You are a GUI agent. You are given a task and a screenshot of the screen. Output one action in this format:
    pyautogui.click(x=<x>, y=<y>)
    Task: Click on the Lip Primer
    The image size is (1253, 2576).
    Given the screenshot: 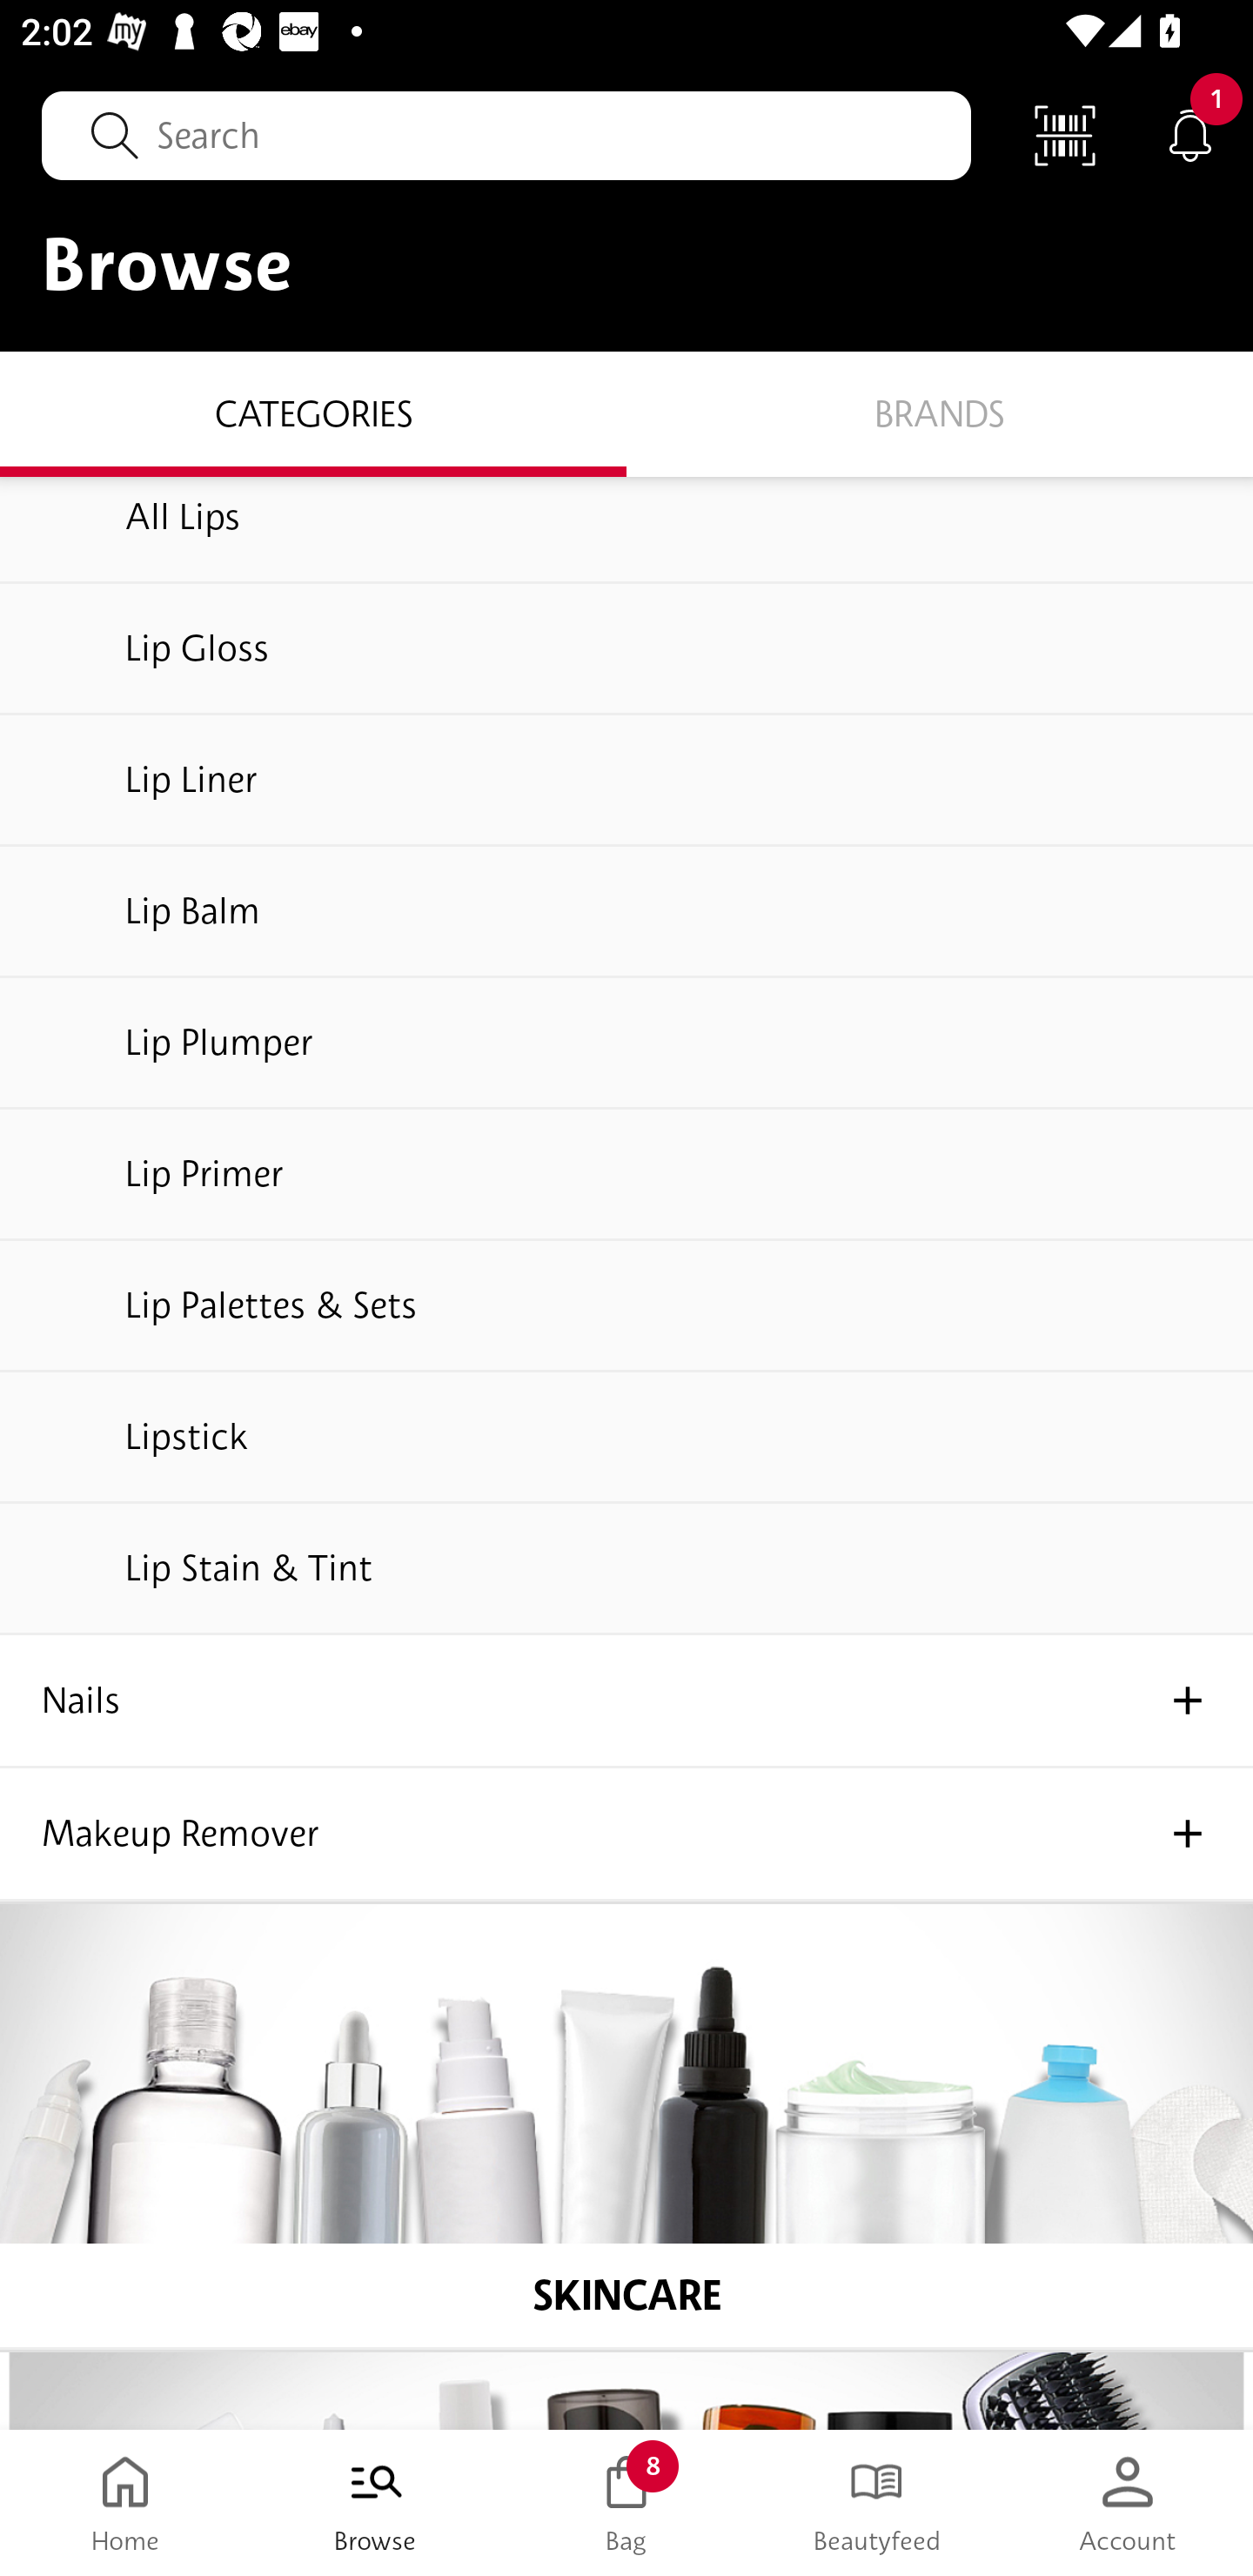 What is the action you would take?
    pyautogui.click(x=626, y=1175)
    